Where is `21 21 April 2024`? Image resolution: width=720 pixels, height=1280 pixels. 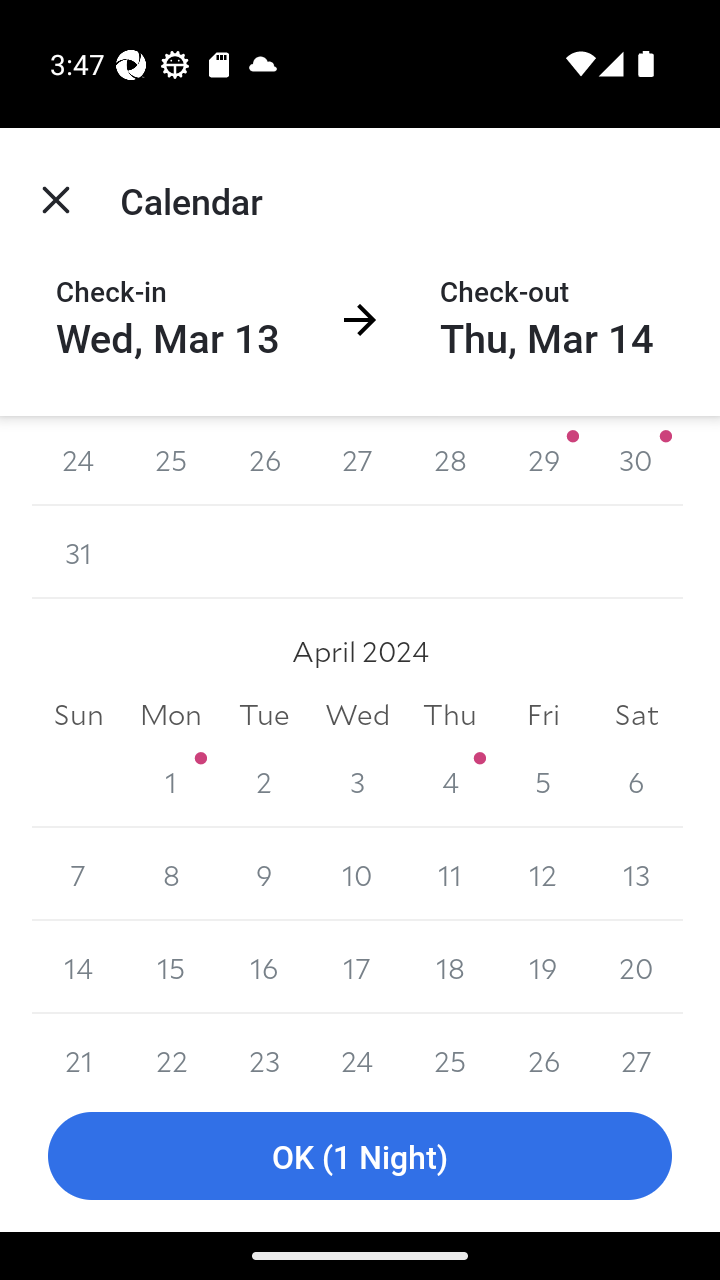 21 21 April 2024 is located at coordinates (78, 1046).